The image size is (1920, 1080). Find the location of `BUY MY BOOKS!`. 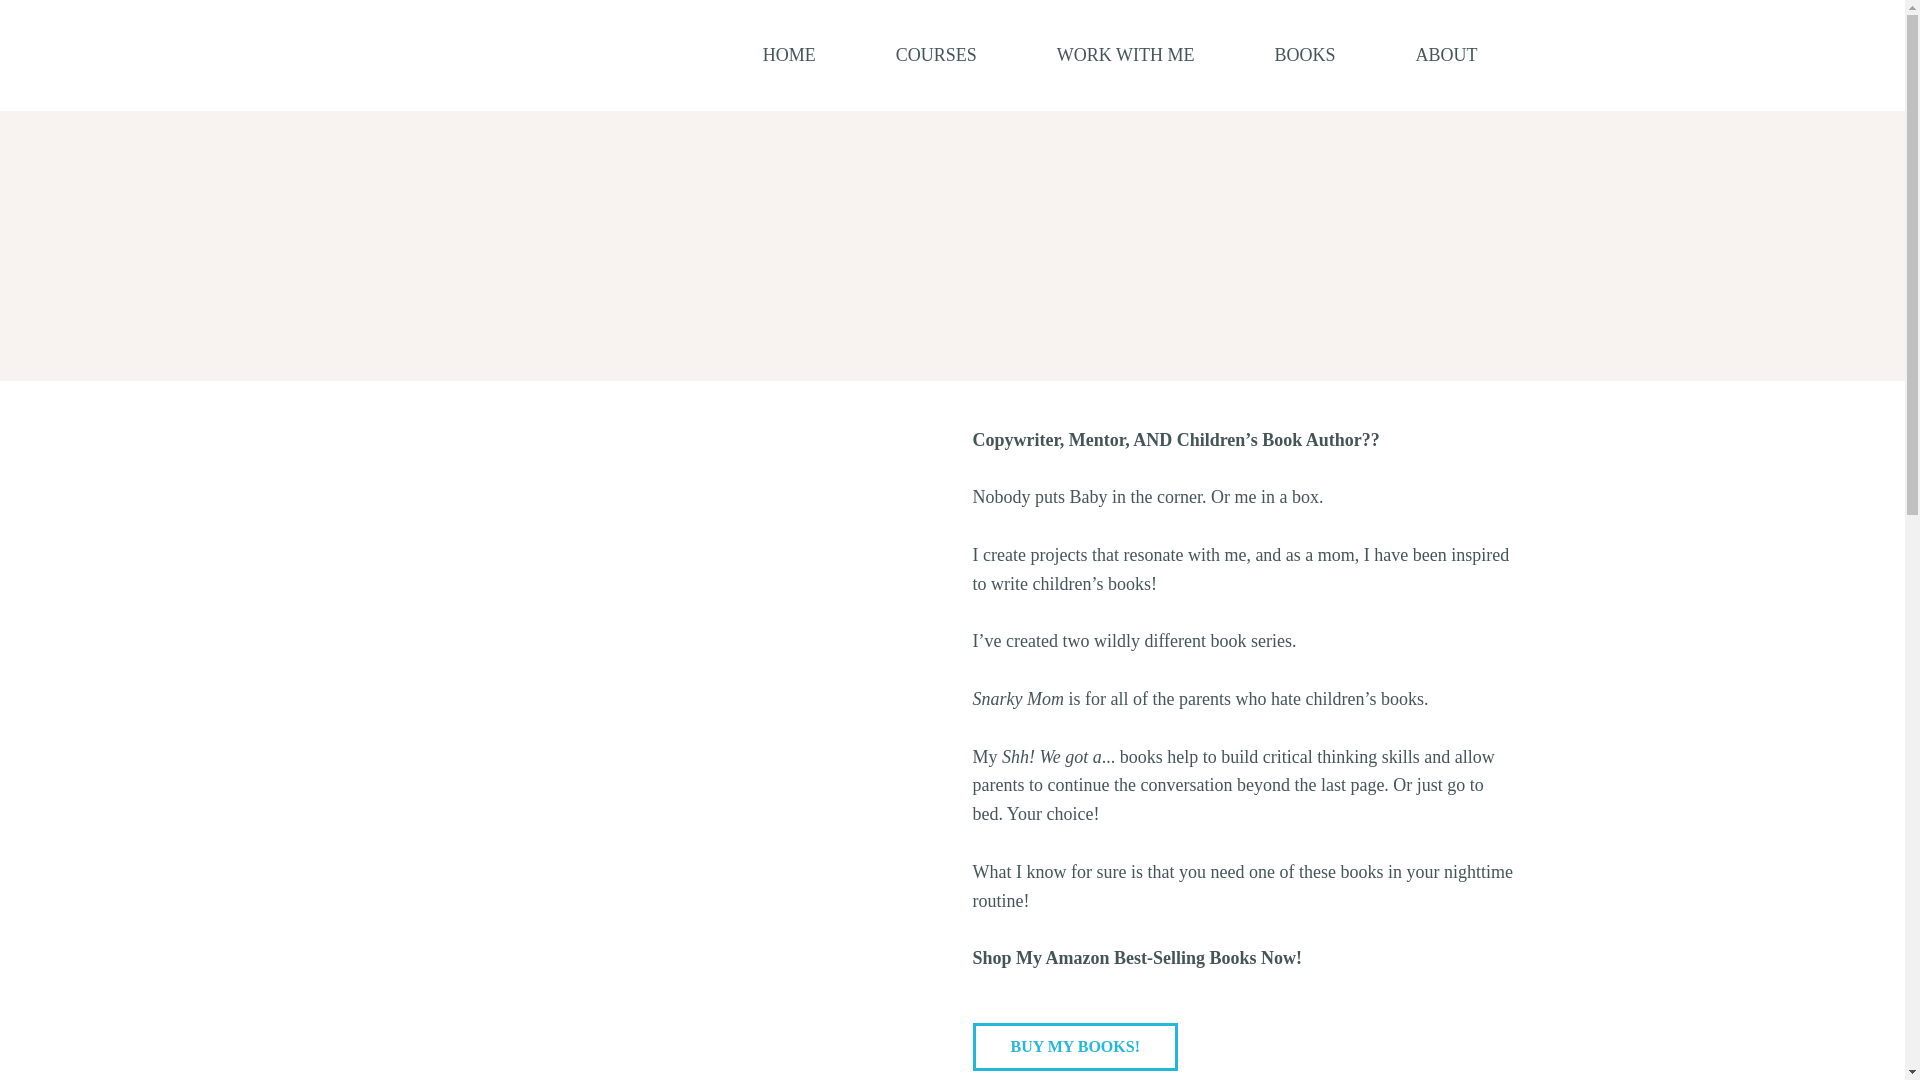

BUY MY BOOKS! is located at coordinates (1074, 1046).